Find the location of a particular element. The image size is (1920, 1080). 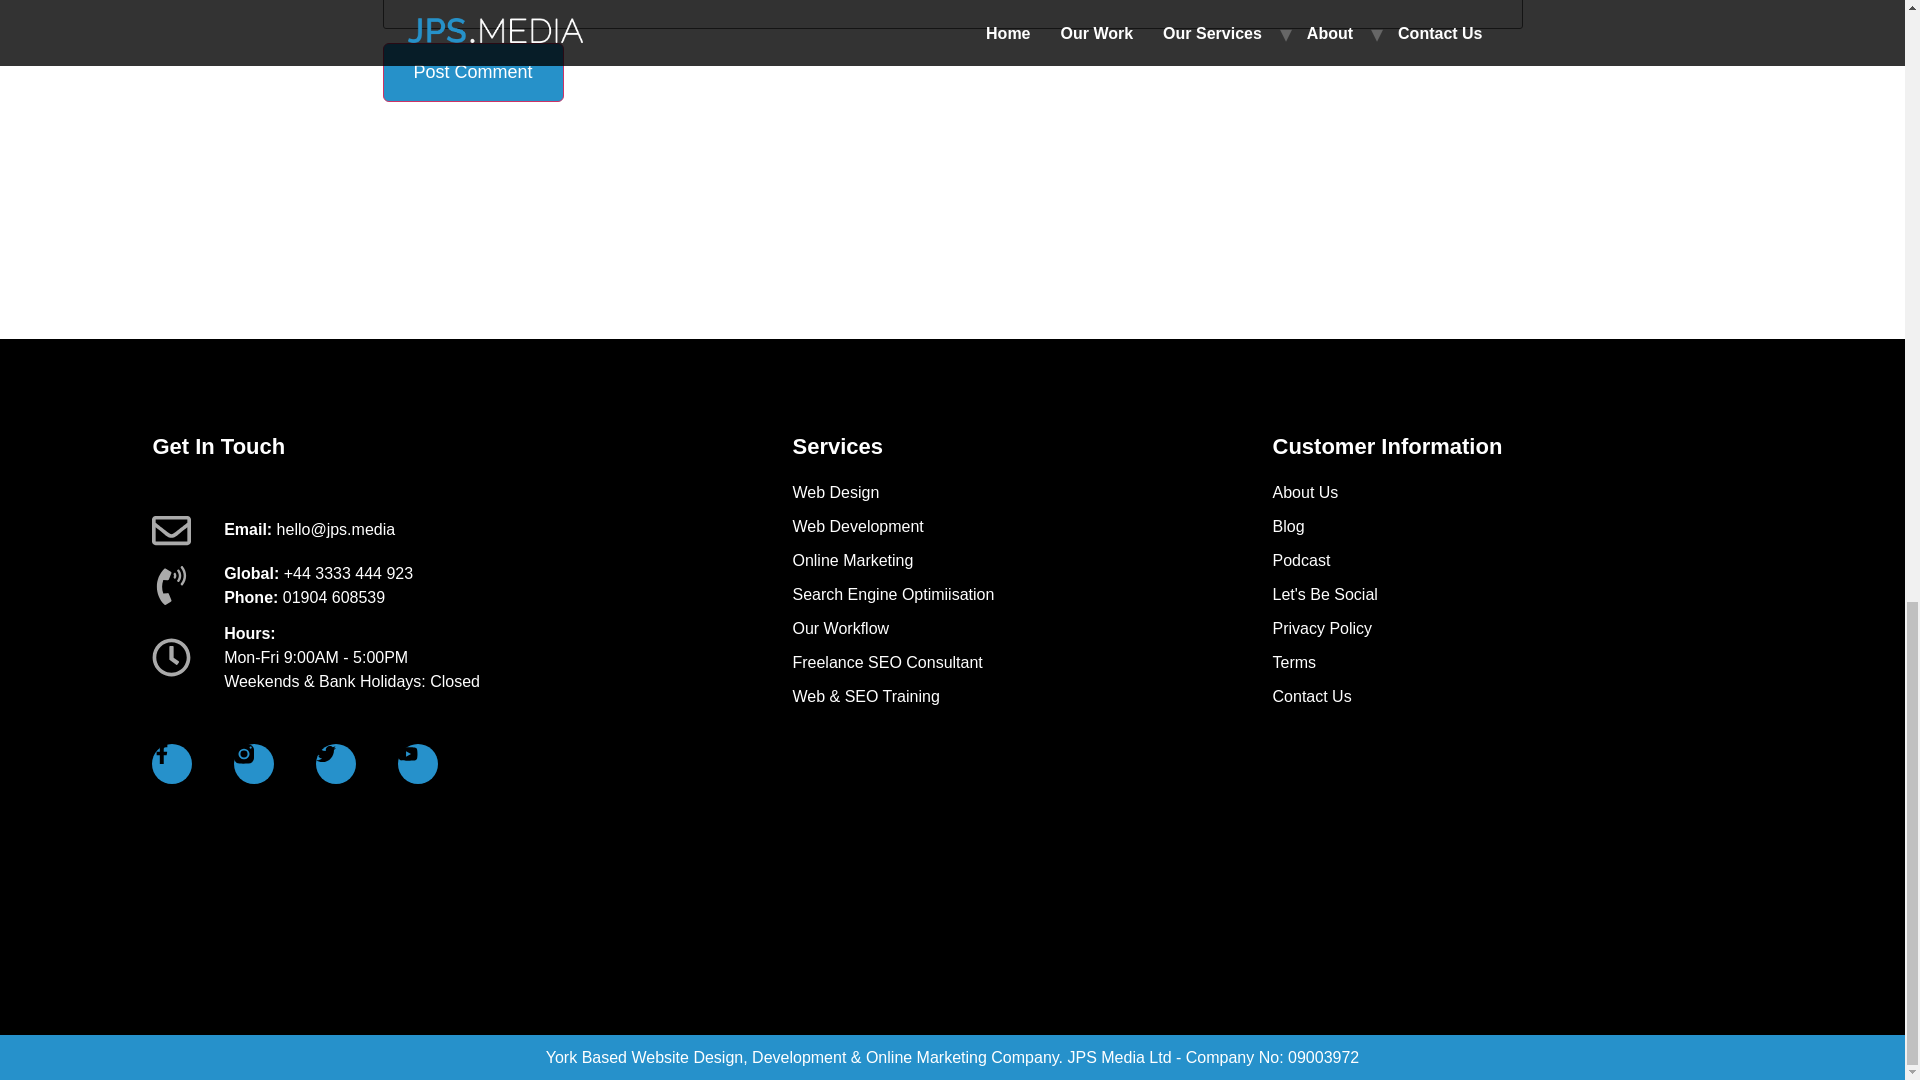

Search Engine Optimiisation is located at coordinates (1031, 594).